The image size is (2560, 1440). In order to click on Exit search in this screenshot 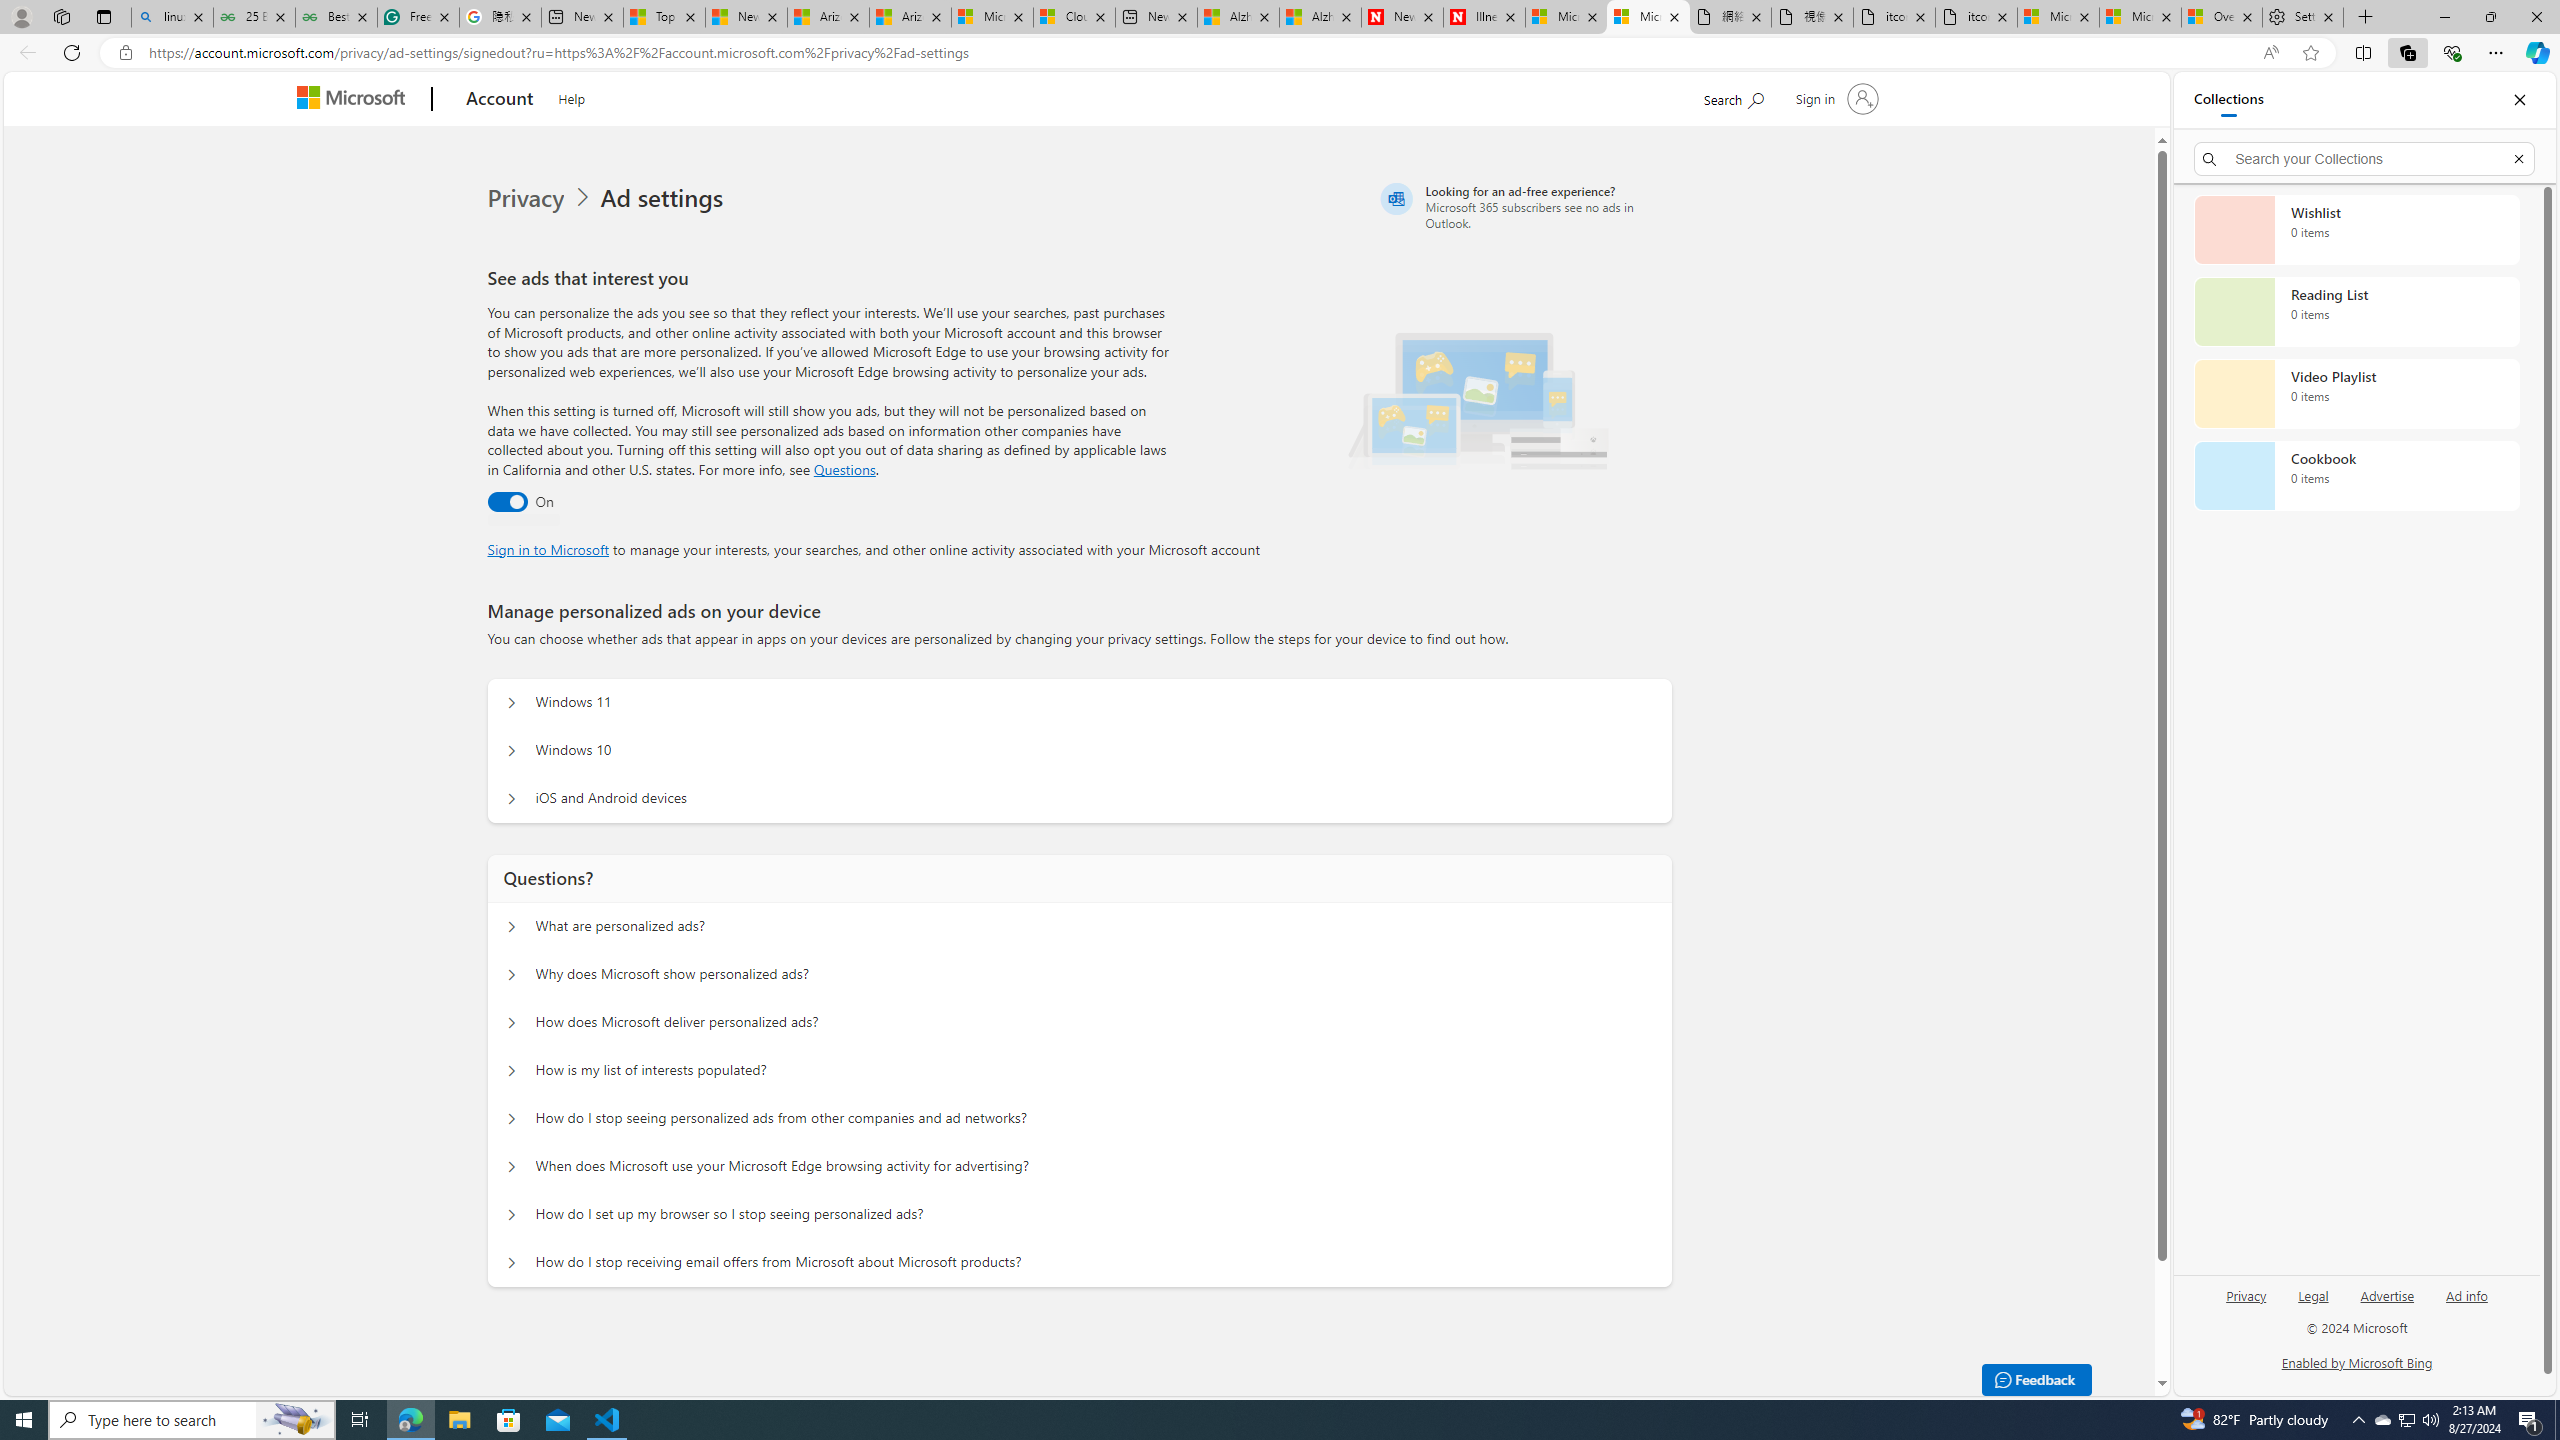, I will do `click(2518, 158)`.